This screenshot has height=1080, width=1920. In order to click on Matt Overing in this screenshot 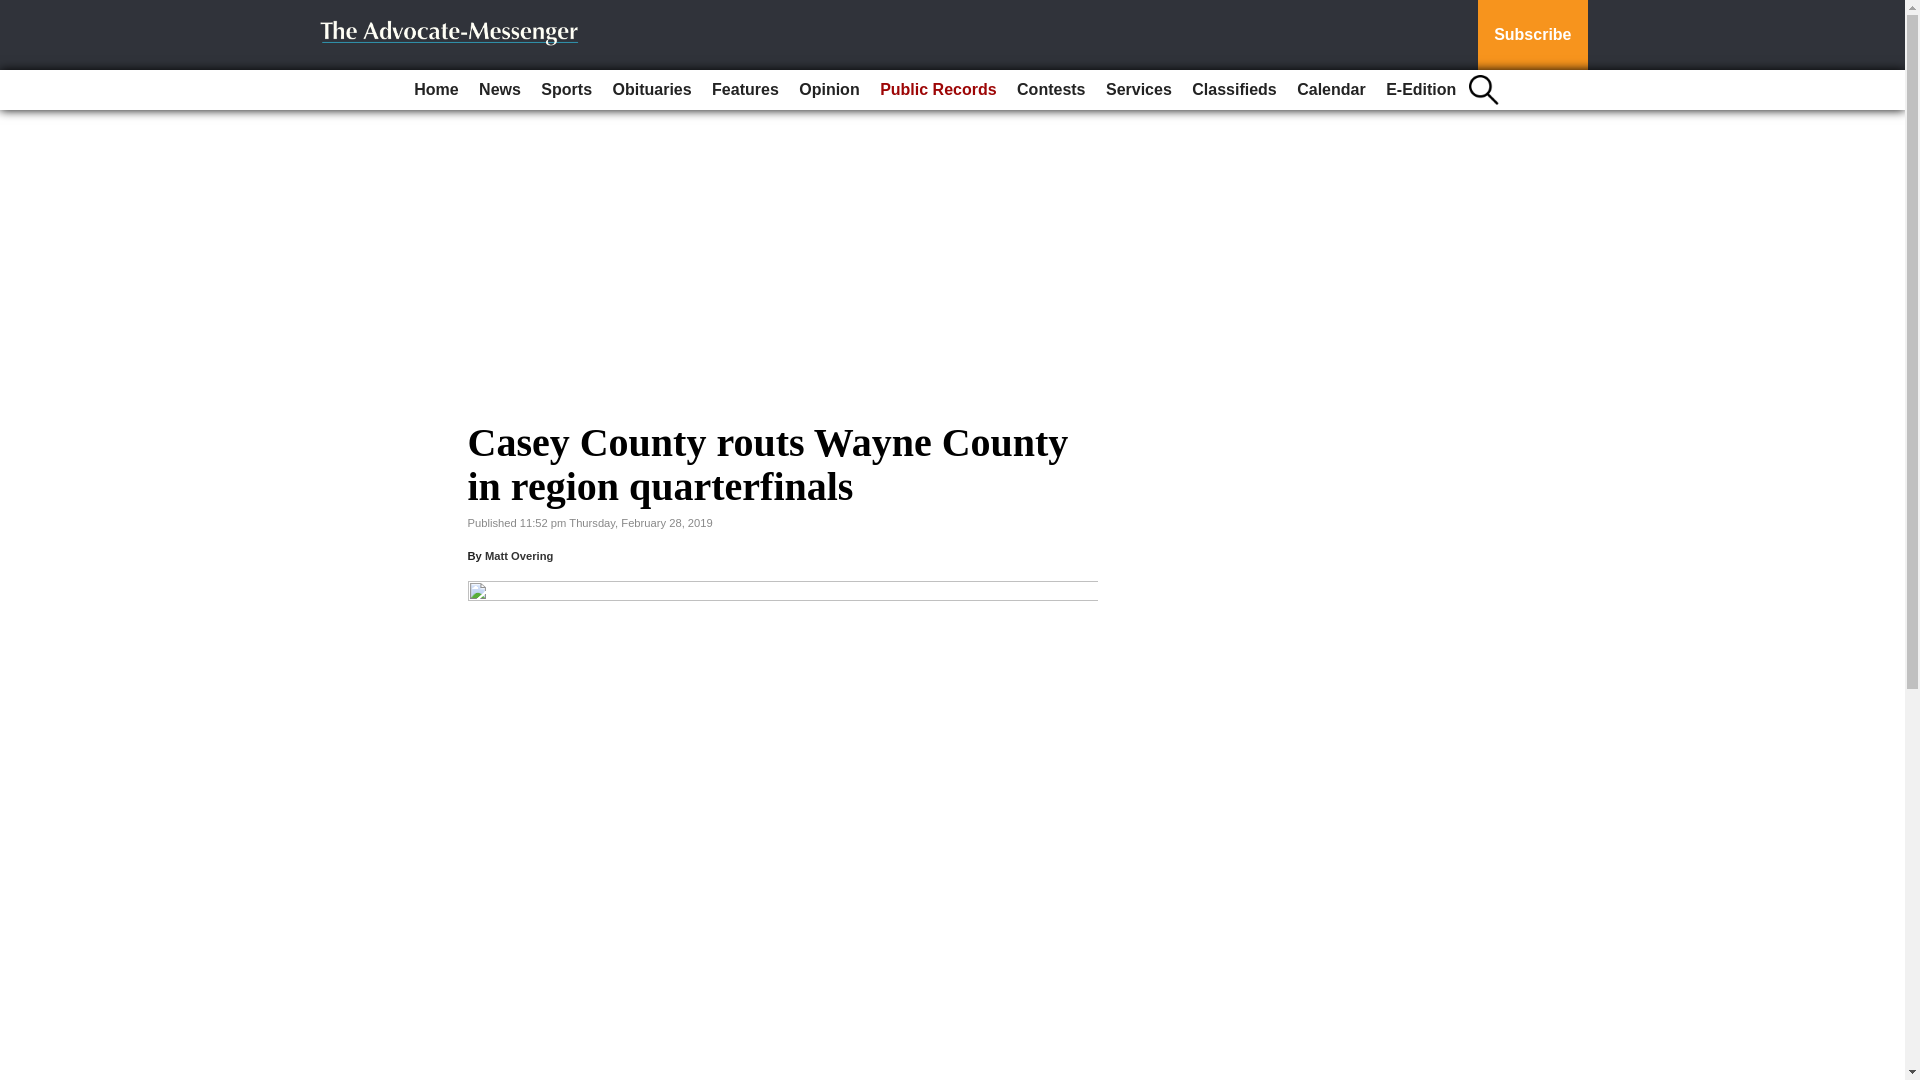, I will do `click(518, 555)`.